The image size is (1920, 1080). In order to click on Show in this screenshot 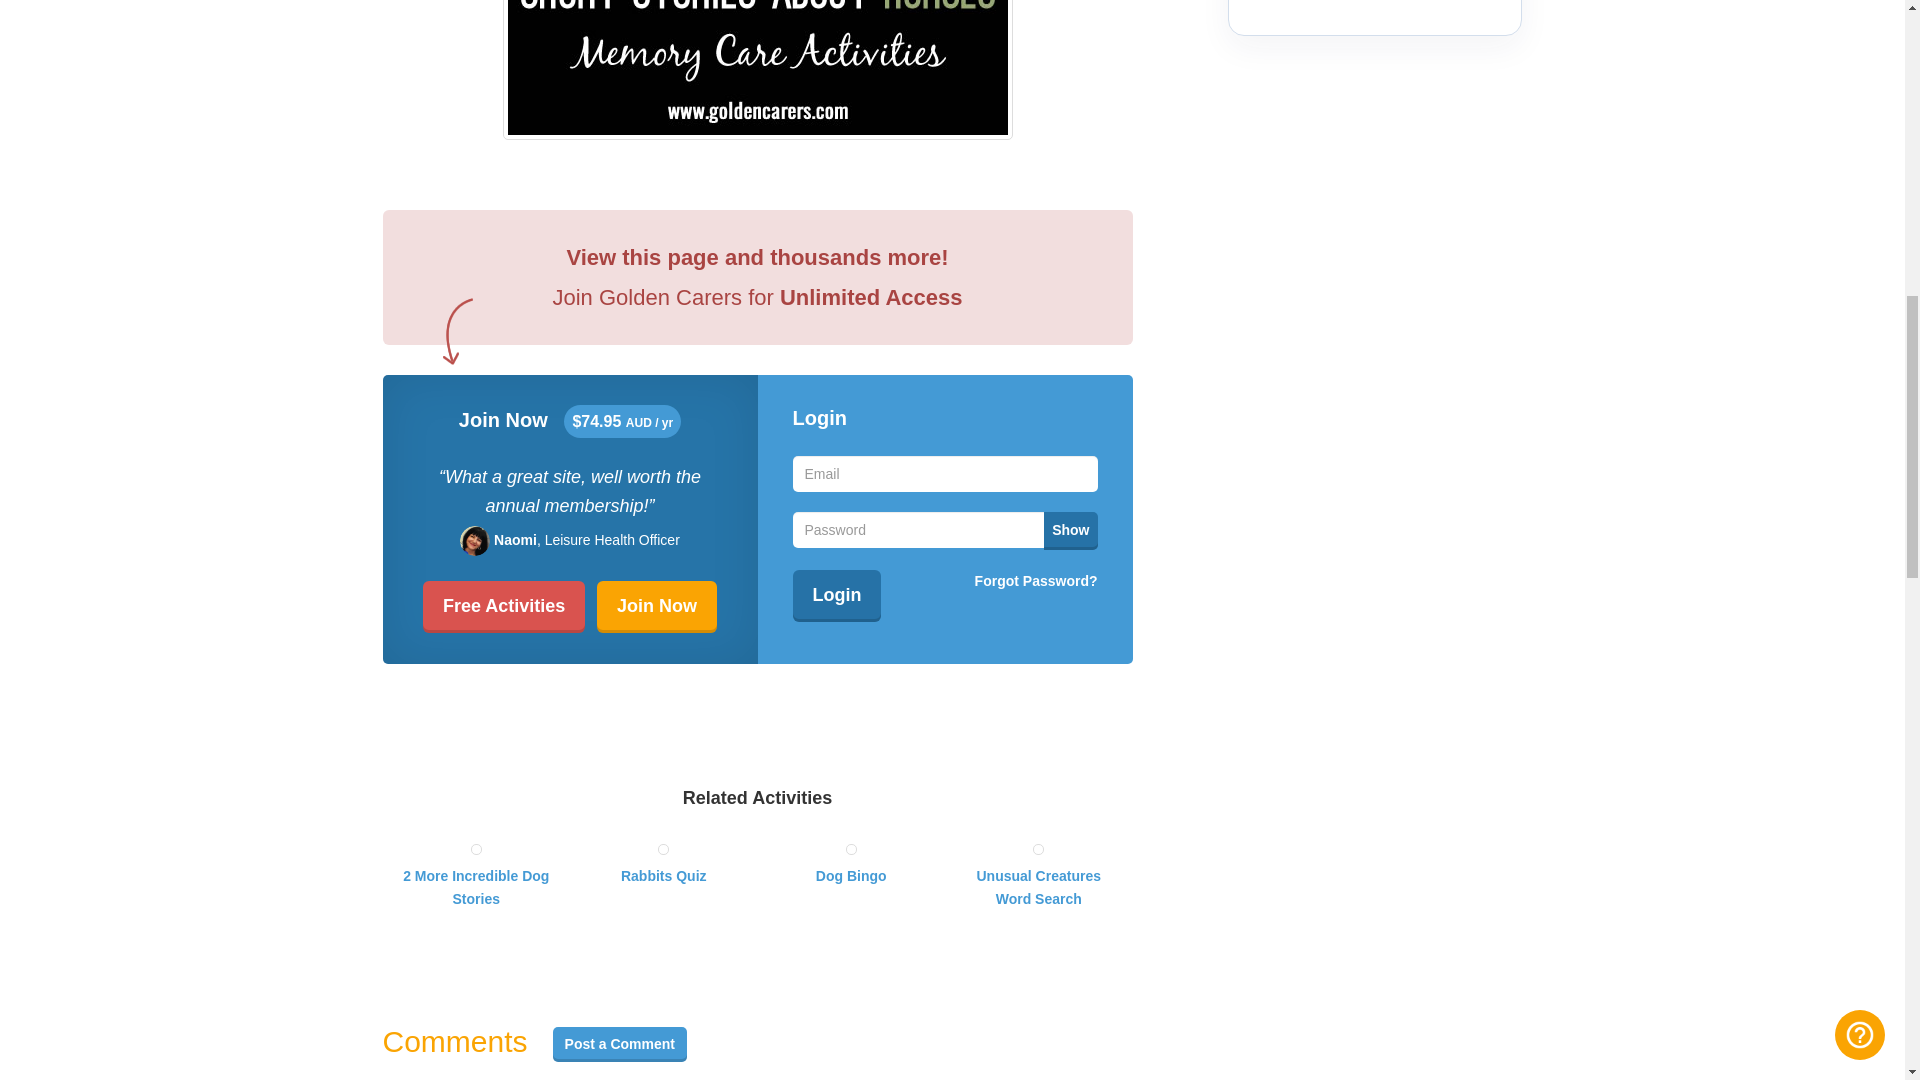, I will do `click(1070, 530)`.